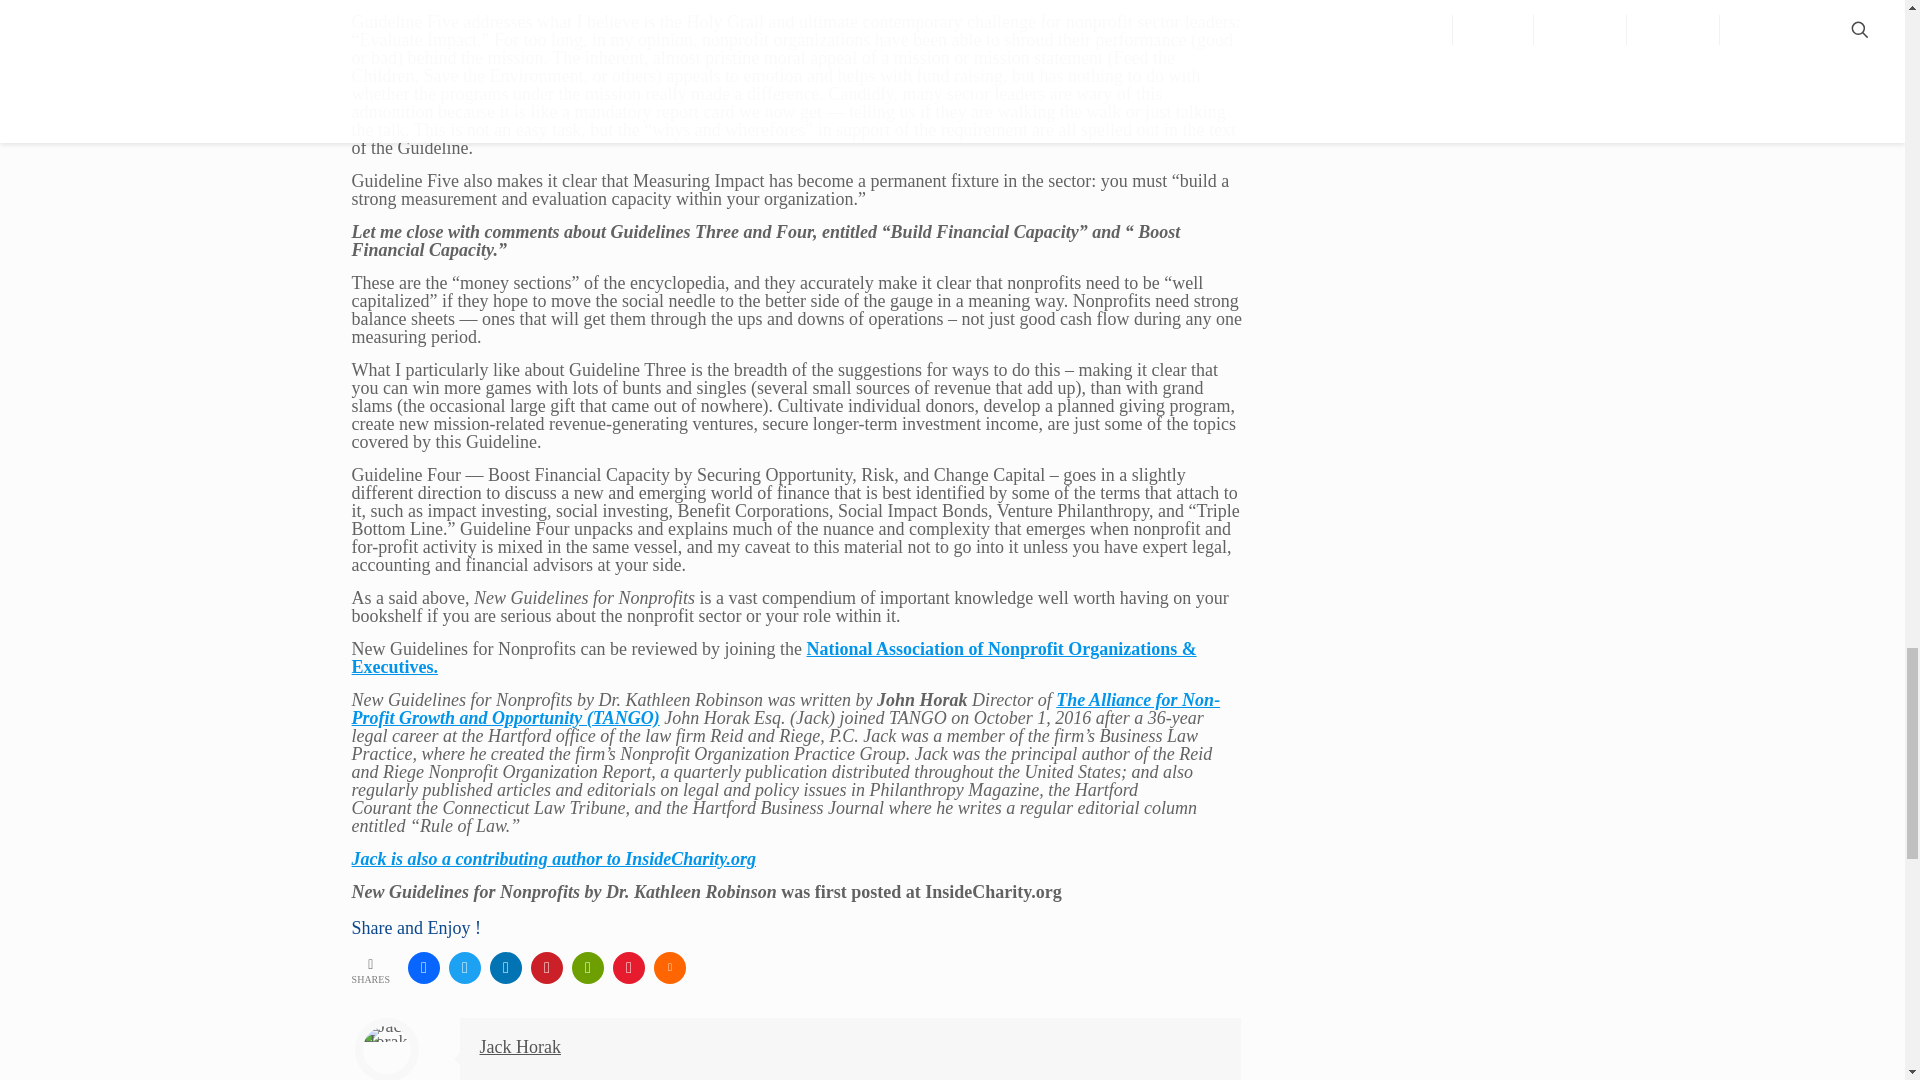 The image size is (1920, 1080). I want to click on Share this on Facebook, so click(423, 967).